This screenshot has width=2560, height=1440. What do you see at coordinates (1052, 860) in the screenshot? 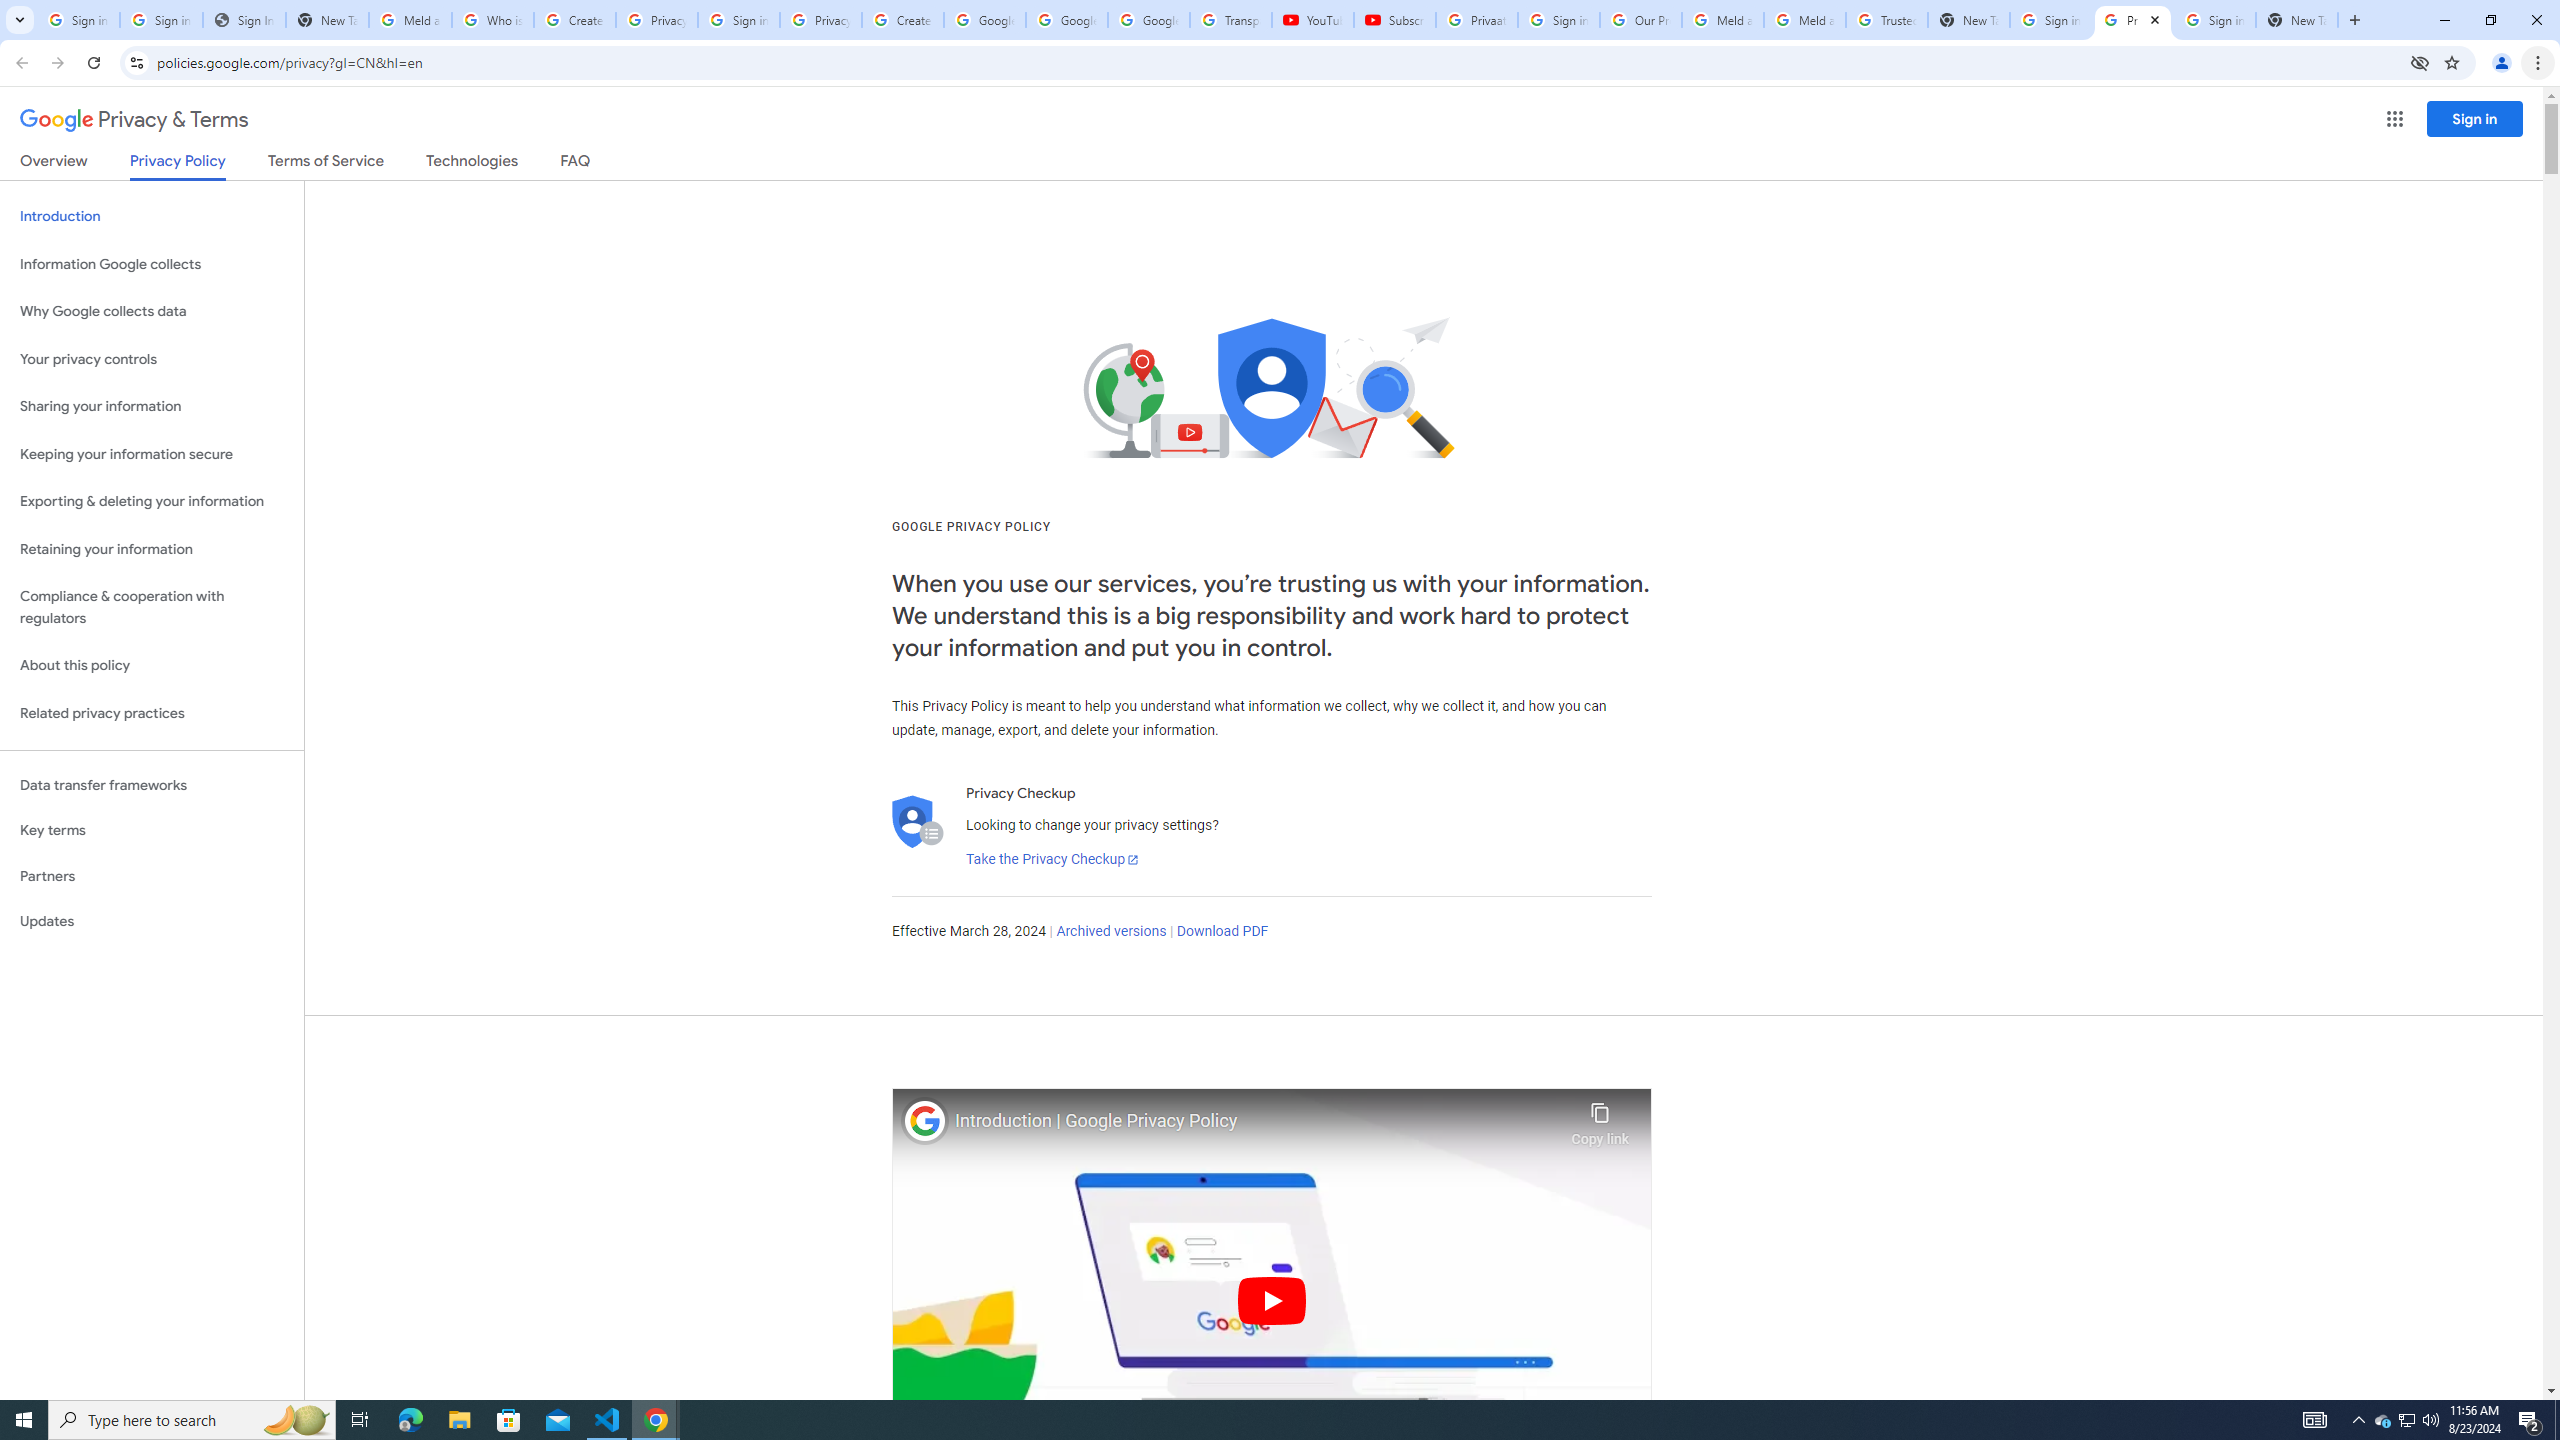
I see `Take the Privacy Checkup` at bounding box center [1052, 860].